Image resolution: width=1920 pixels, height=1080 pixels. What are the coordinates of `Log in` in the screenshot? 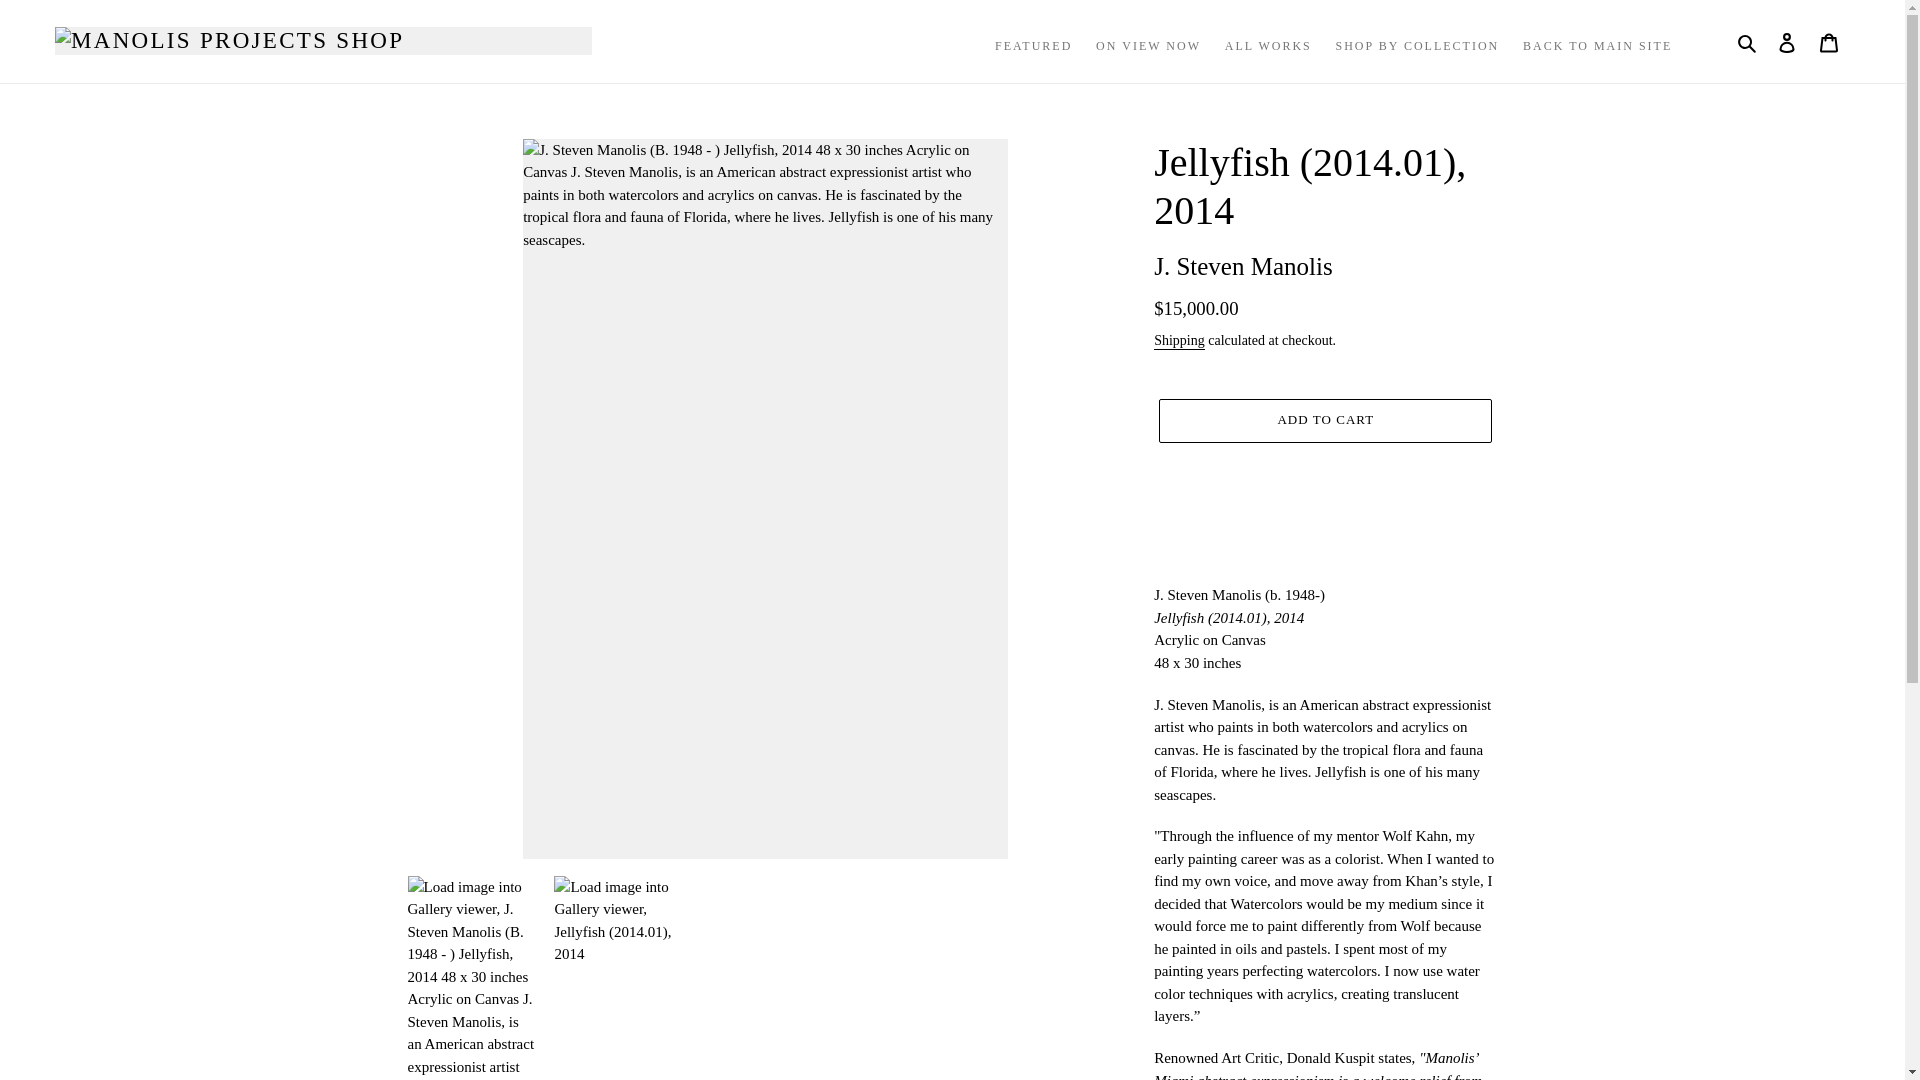 It's located at (1787, 41).